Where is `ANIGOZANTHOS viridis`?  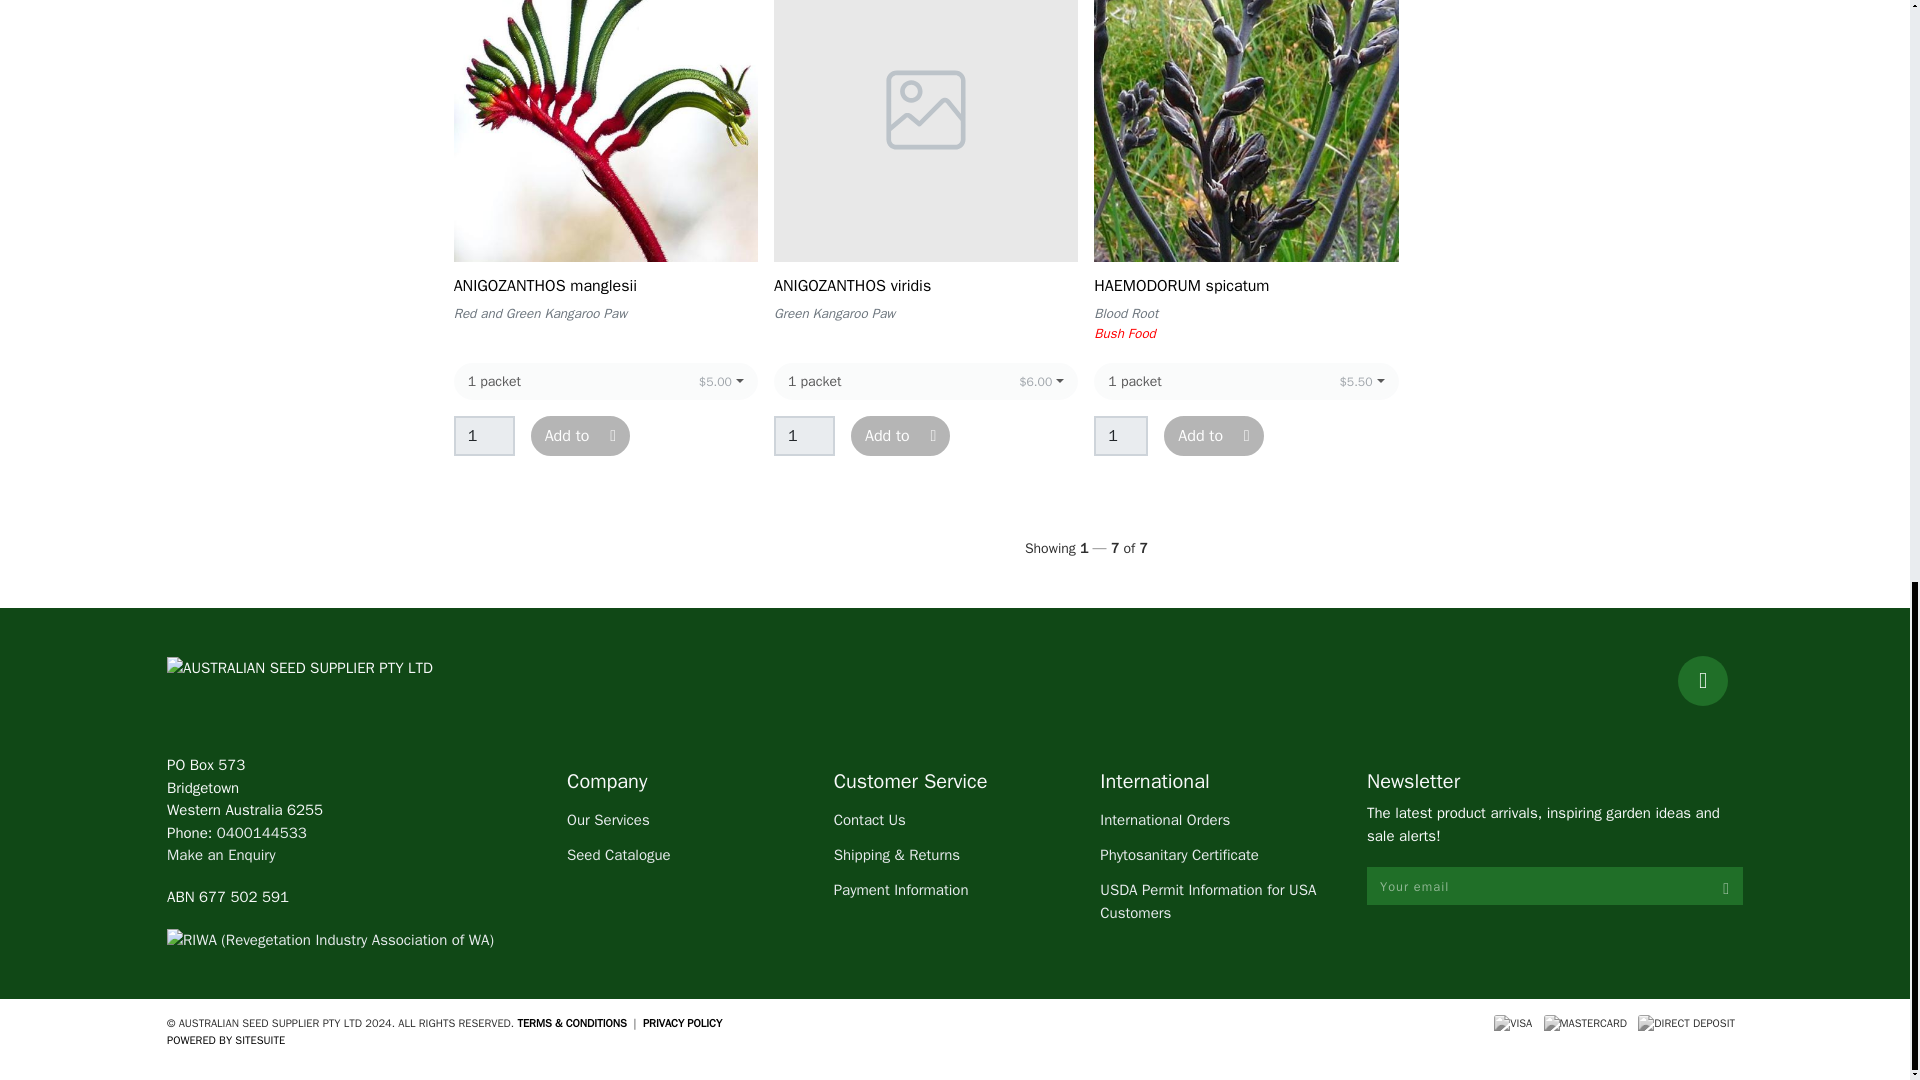
ANIGOZANTHOS viridis is located at coordinates (852, 286).